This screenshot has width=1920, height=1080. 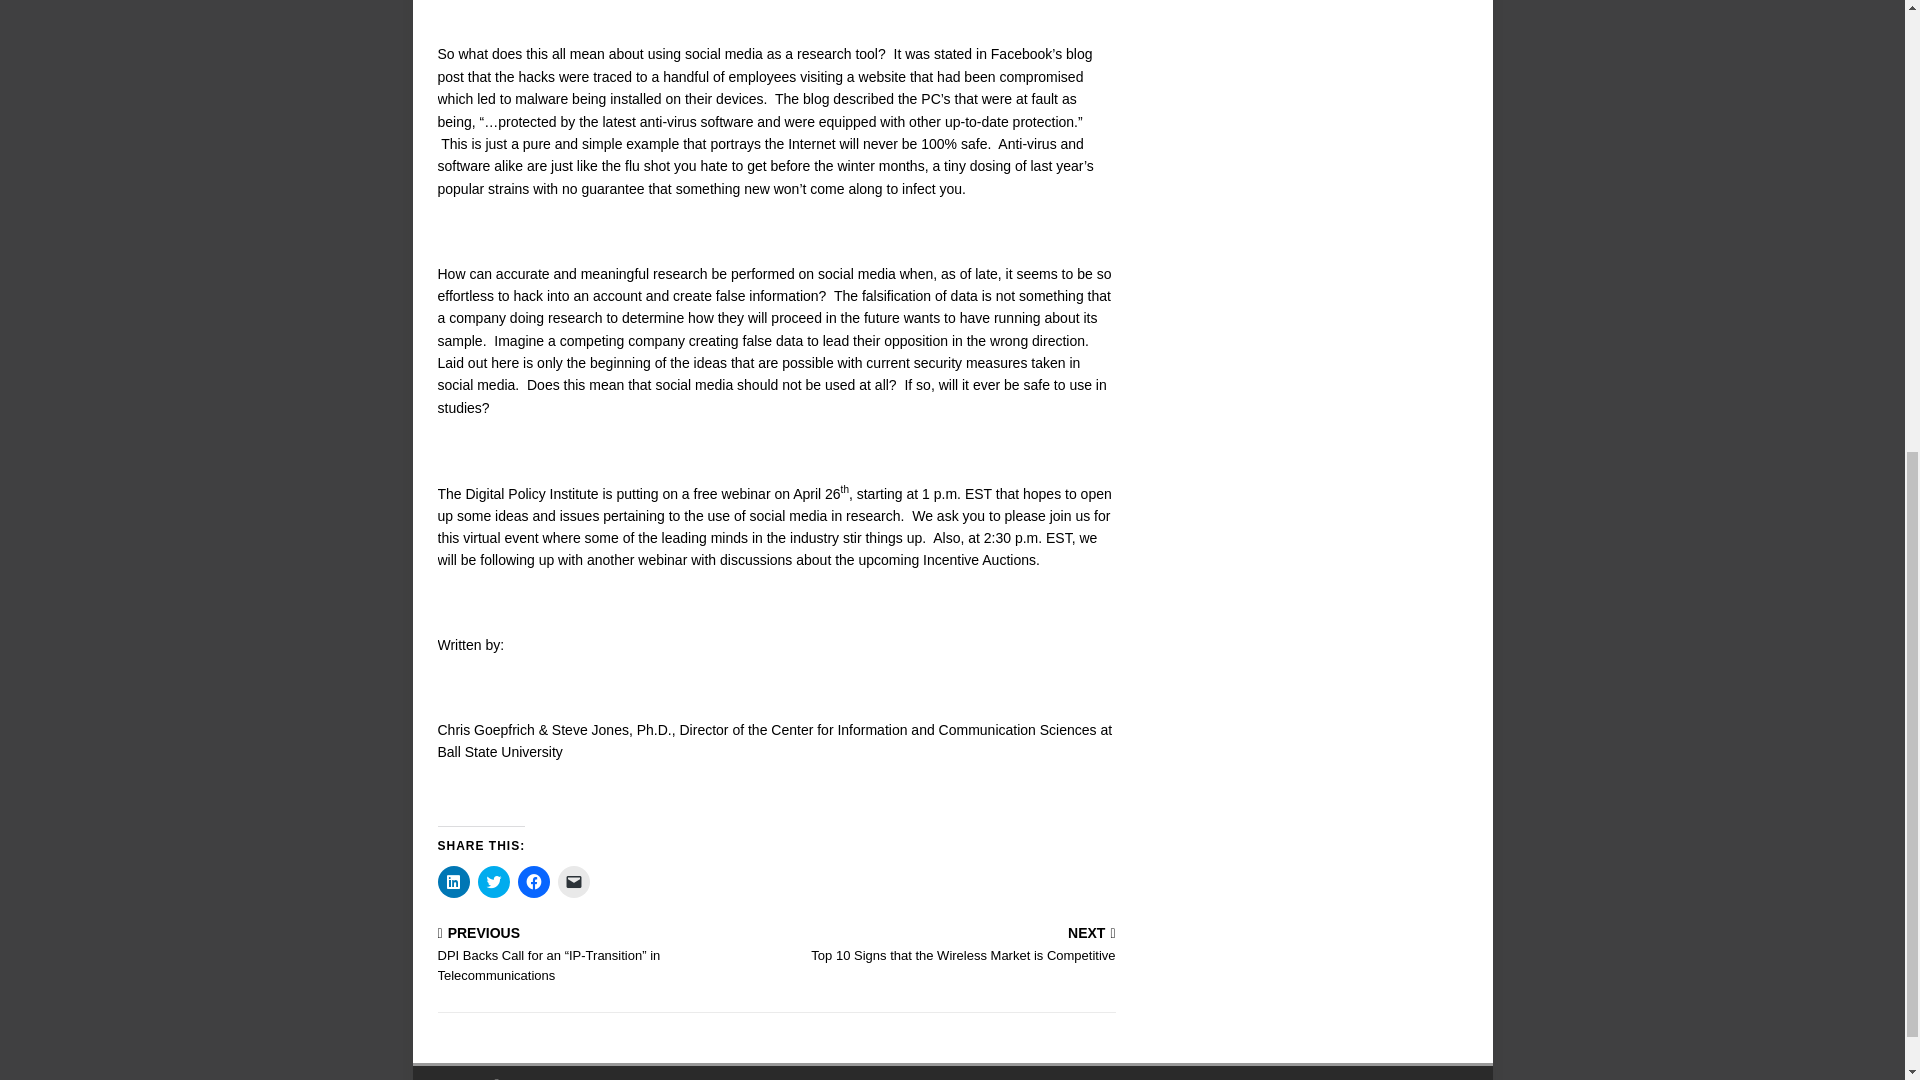 What do you see at coordinates (534, 882) in the screenshot?
I see `Click to share on Twitter` at bounding box center [534, 882].